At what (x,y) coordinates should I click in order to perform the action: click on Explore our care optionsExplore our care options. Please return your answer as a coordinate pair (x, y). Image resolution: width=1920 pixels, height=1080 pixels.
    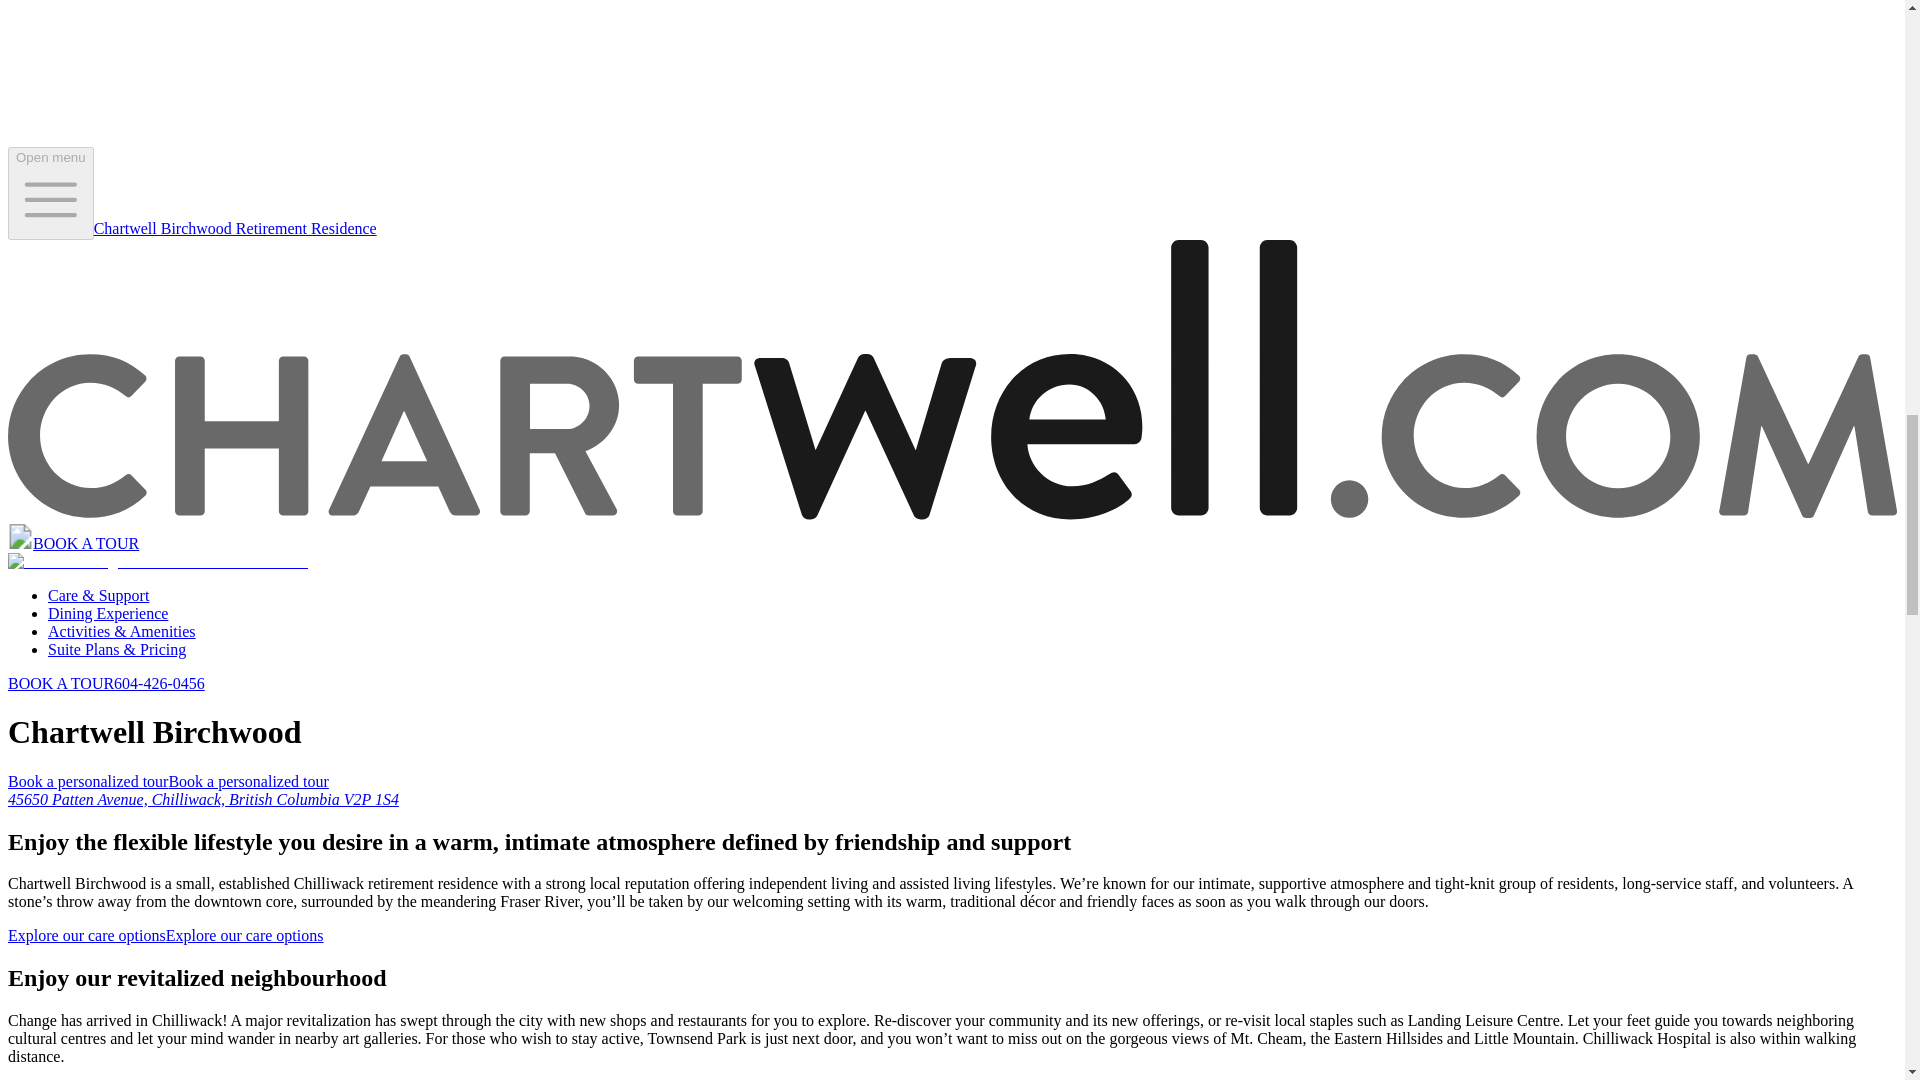
    Looking at the image, I should click on (164, 934).